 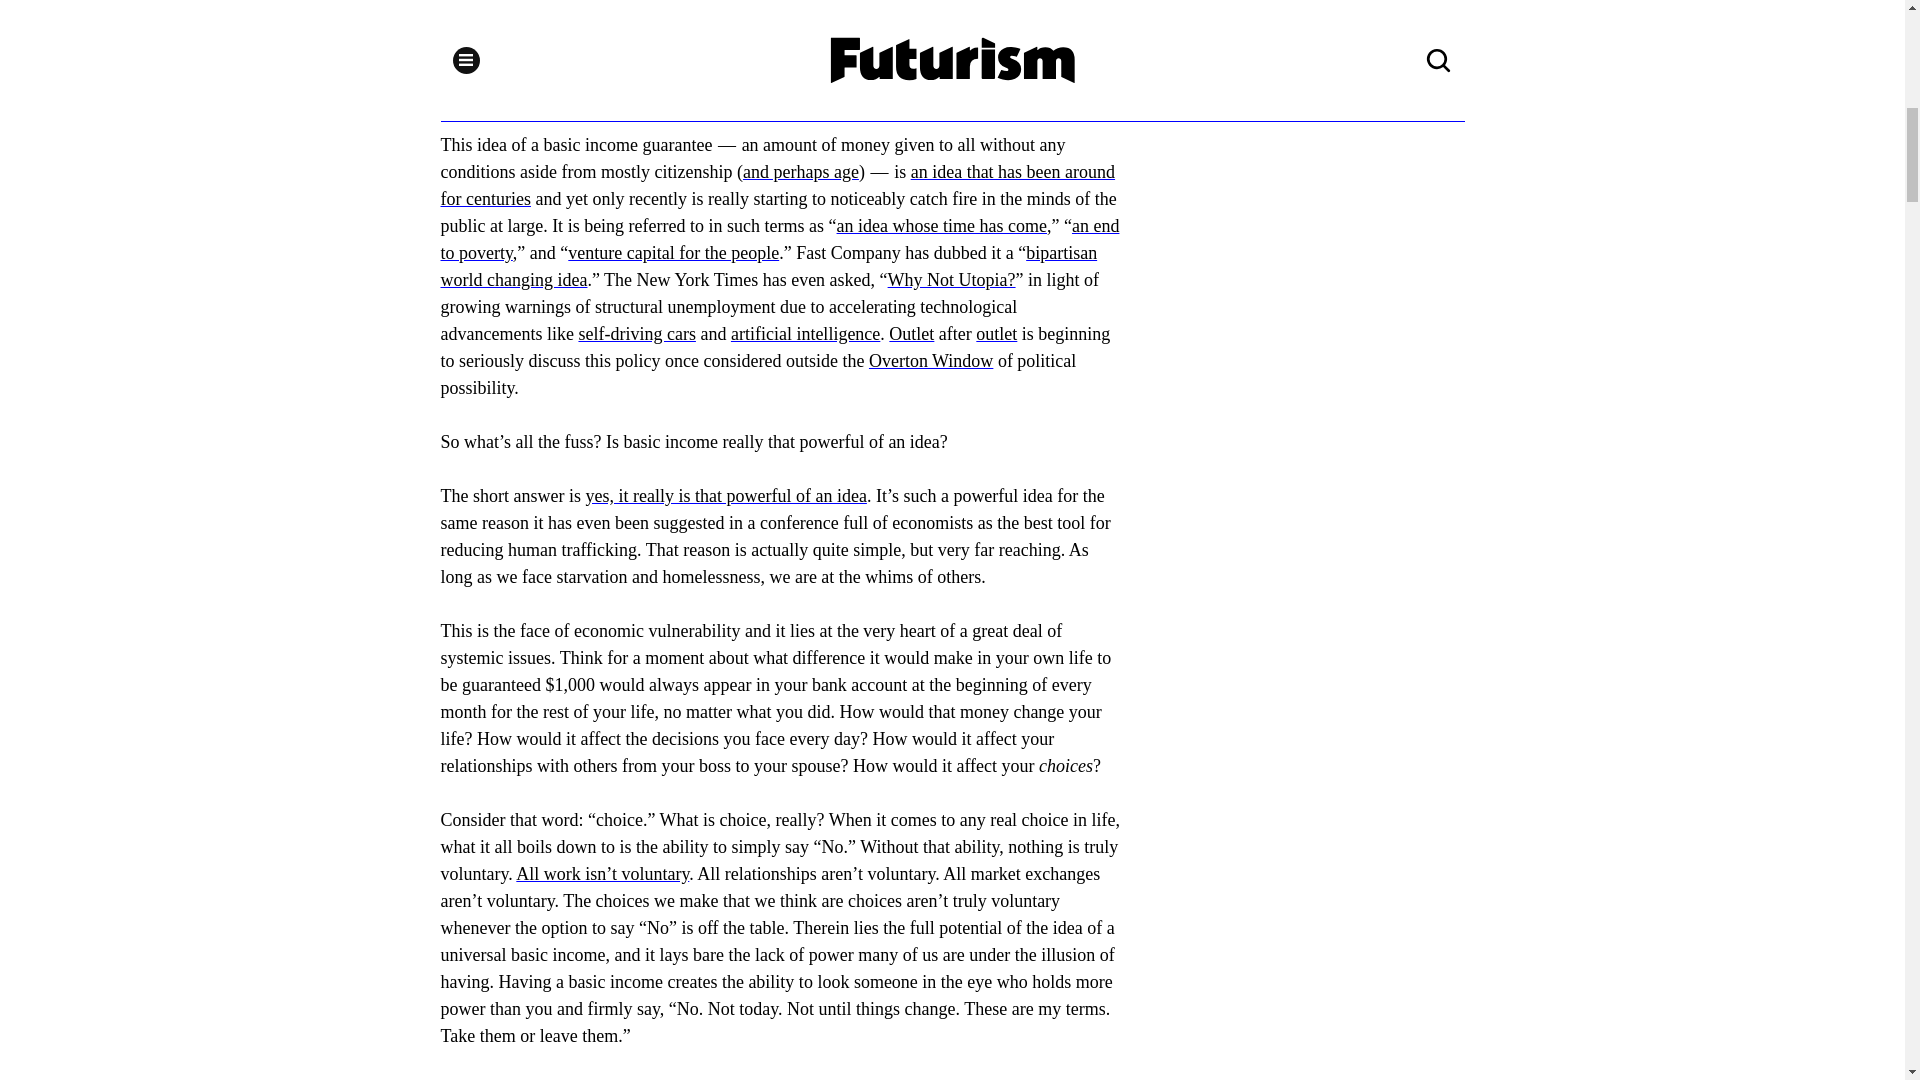 What do you see at coordinates (779, 240) in the screenshot?
I see `an end to poverty` at bounding box center [779, 240].